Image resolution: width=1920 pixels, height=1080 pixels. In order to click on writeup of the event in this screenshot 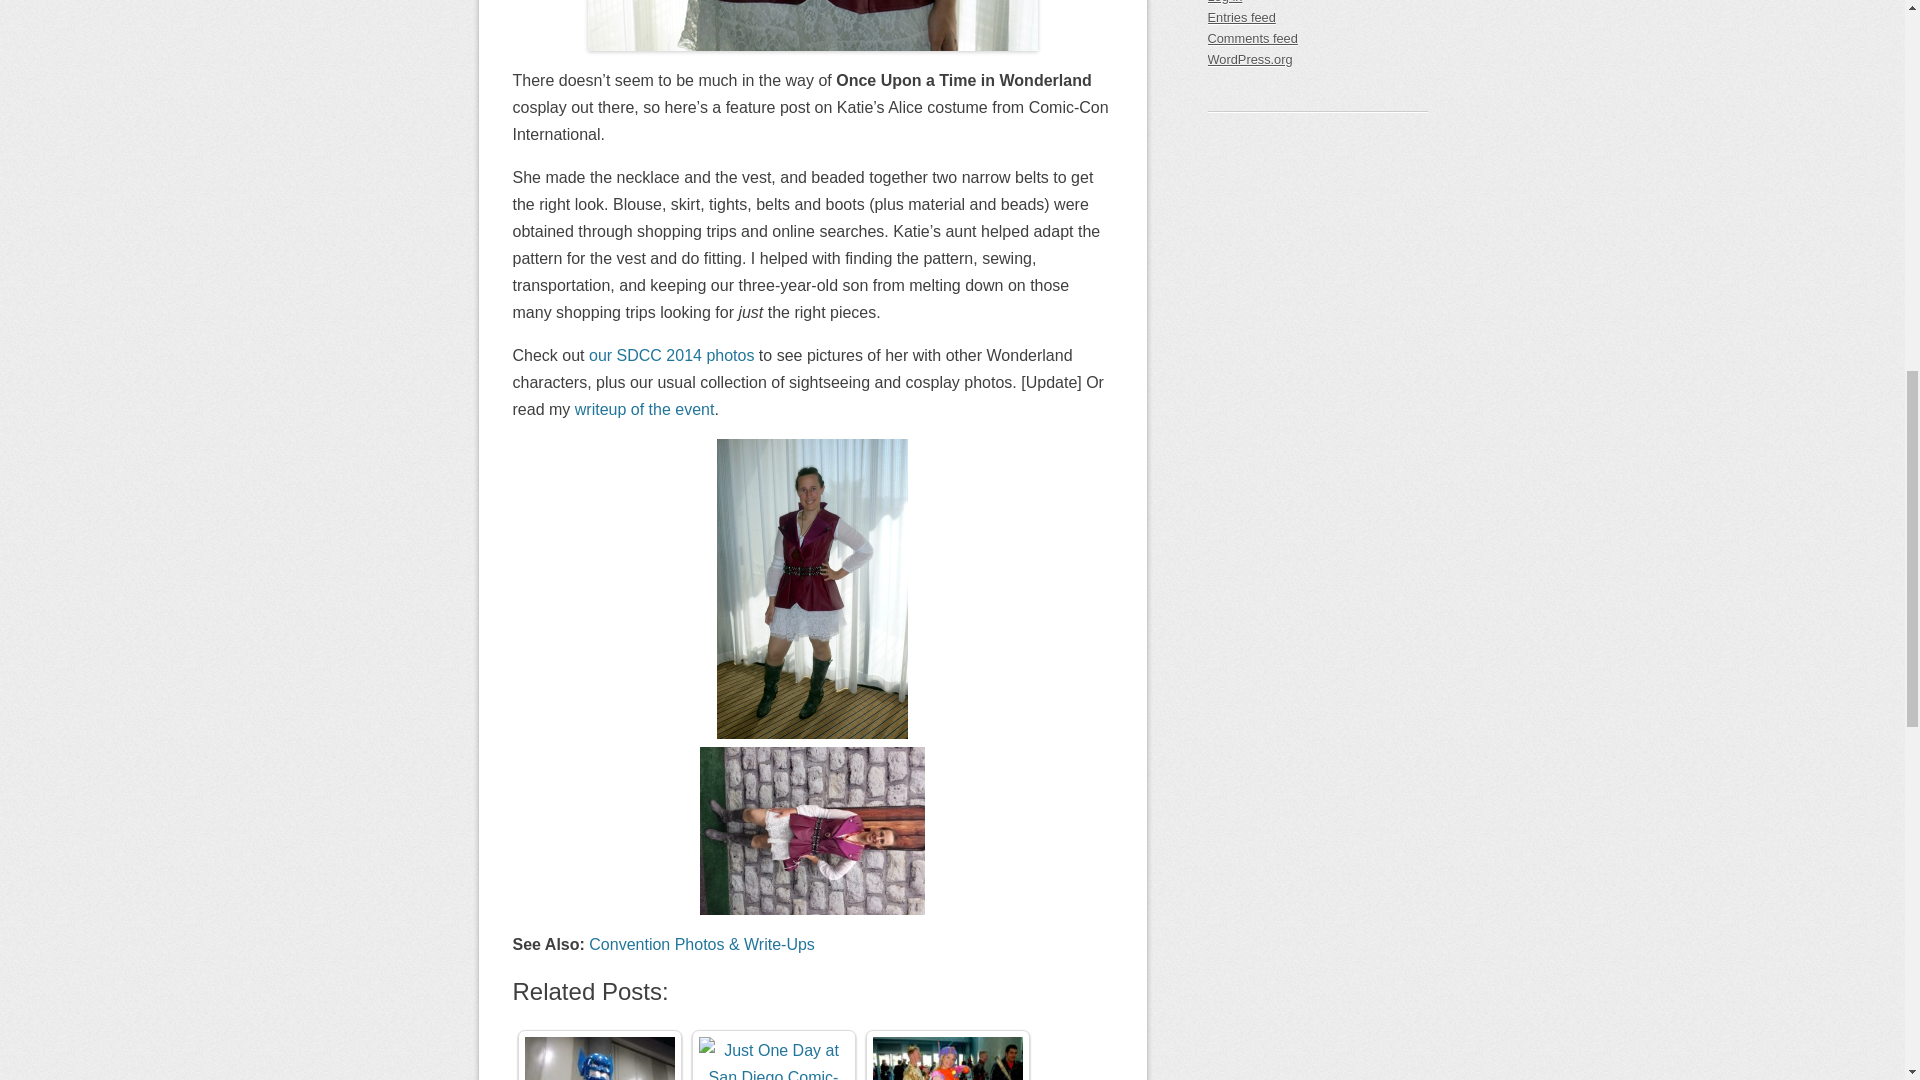, I will do `click(644, 408)`.